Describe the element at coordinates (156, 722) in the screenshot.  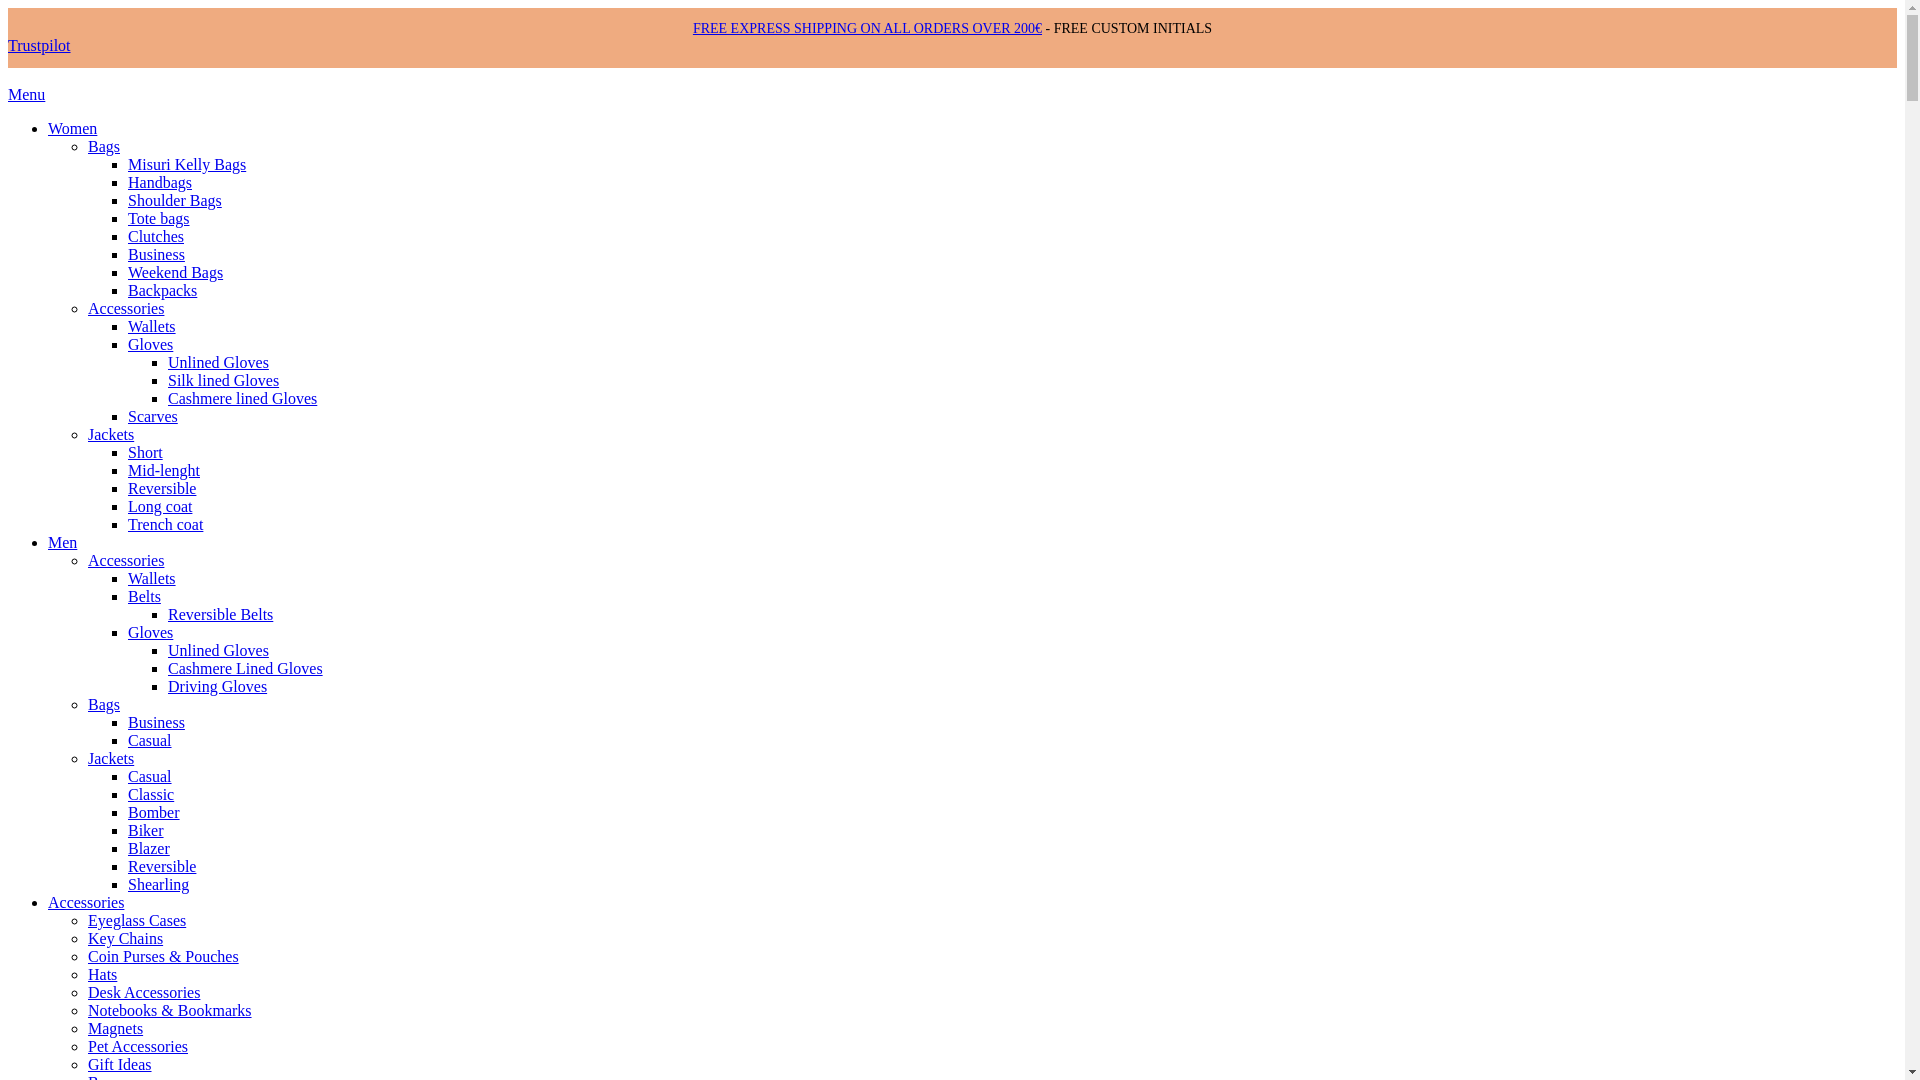
I see `Business` at that location.